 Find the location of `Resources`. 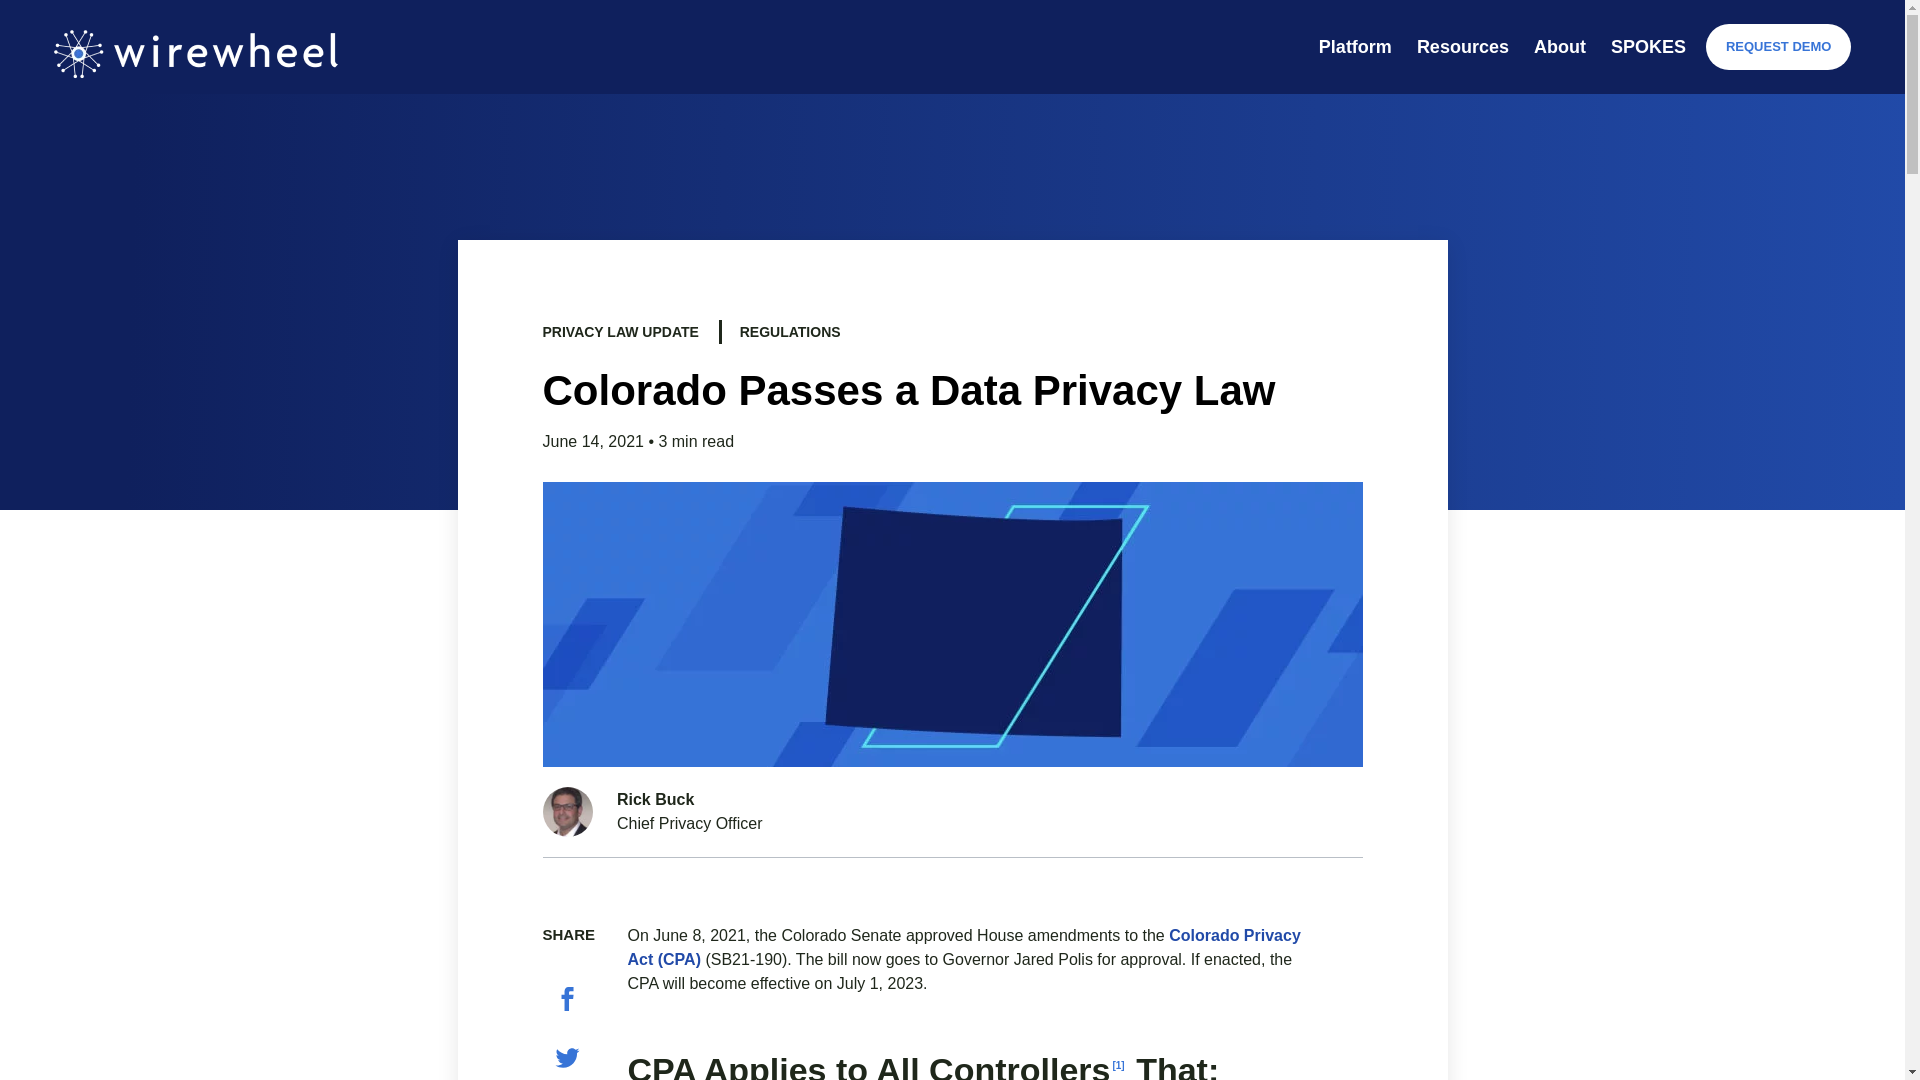

Resources is located at coordinates (1462, 46).